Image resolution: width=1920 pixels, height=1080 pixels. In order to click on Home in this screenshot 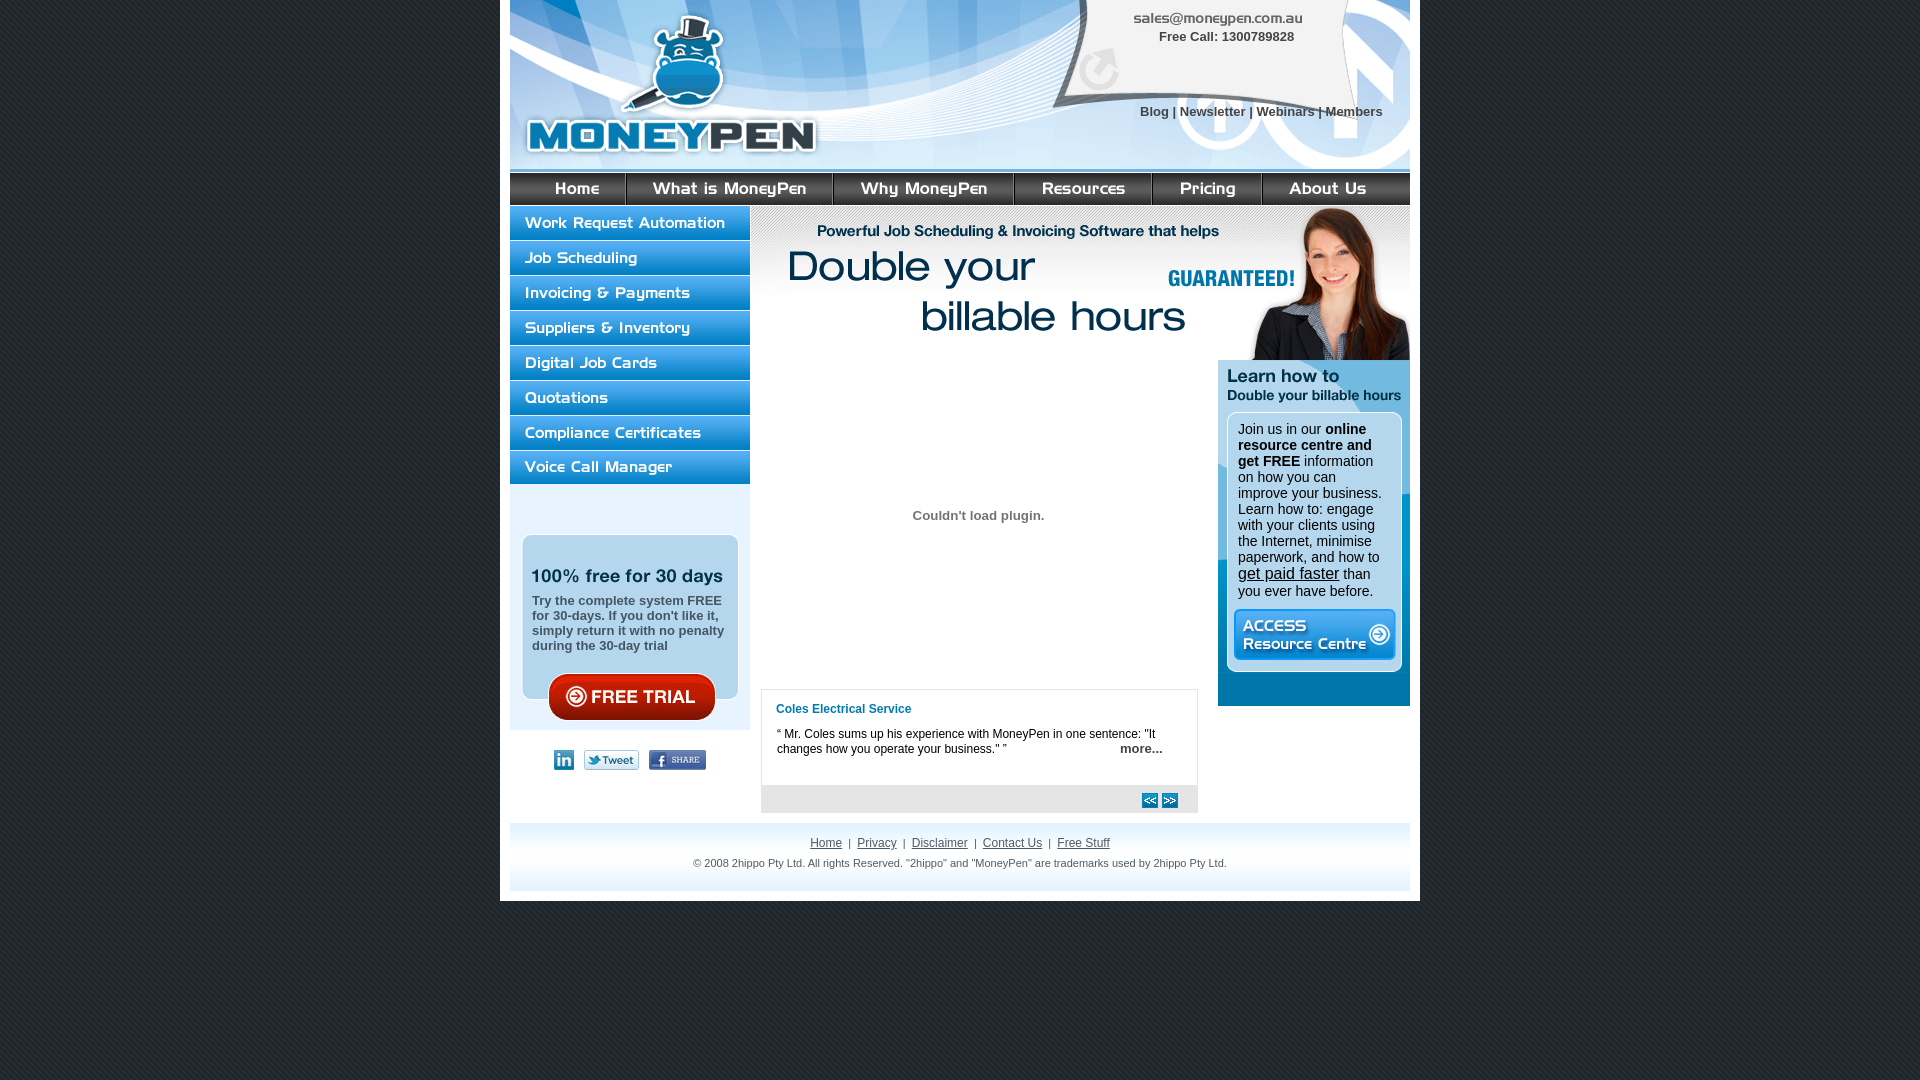, I will do `click(826, 843)`.